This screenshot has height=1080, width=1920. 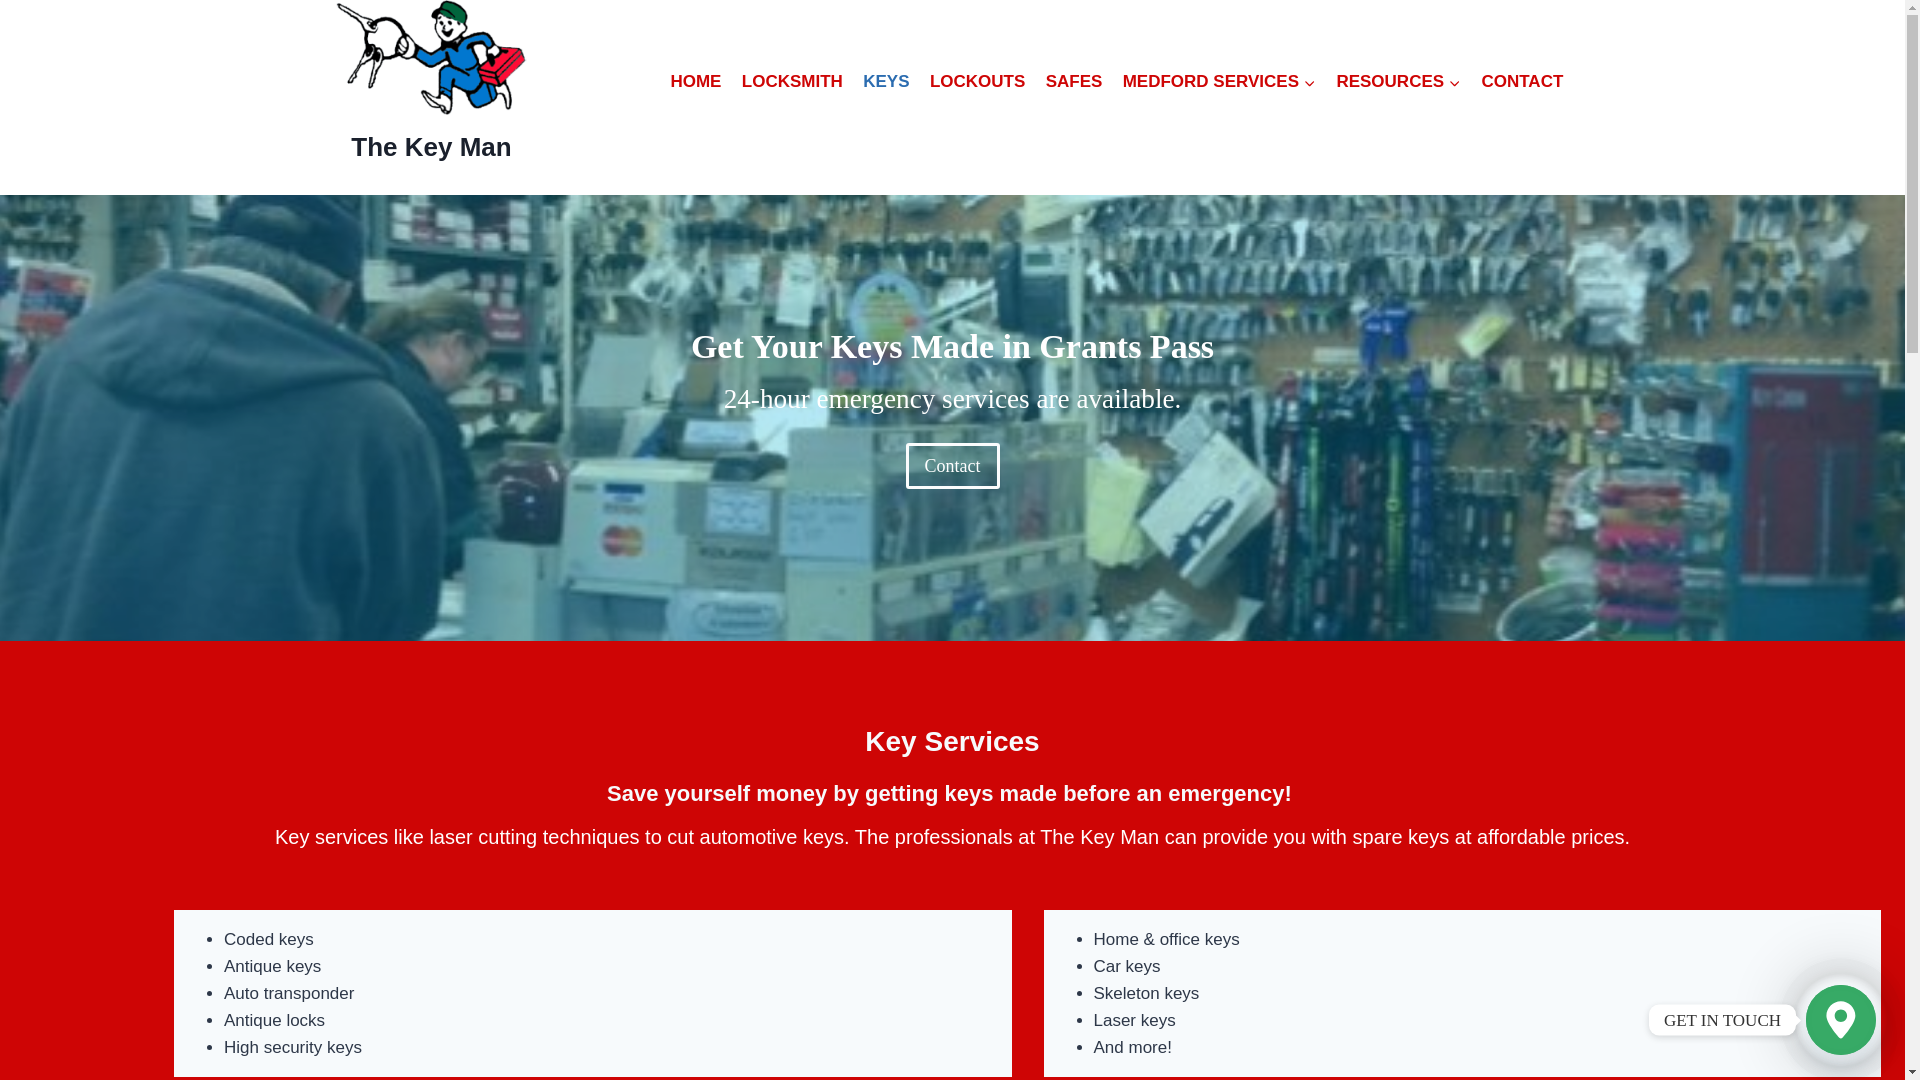 I want to click on MEDFORD SERVICES, so click(x=1220, y=82).